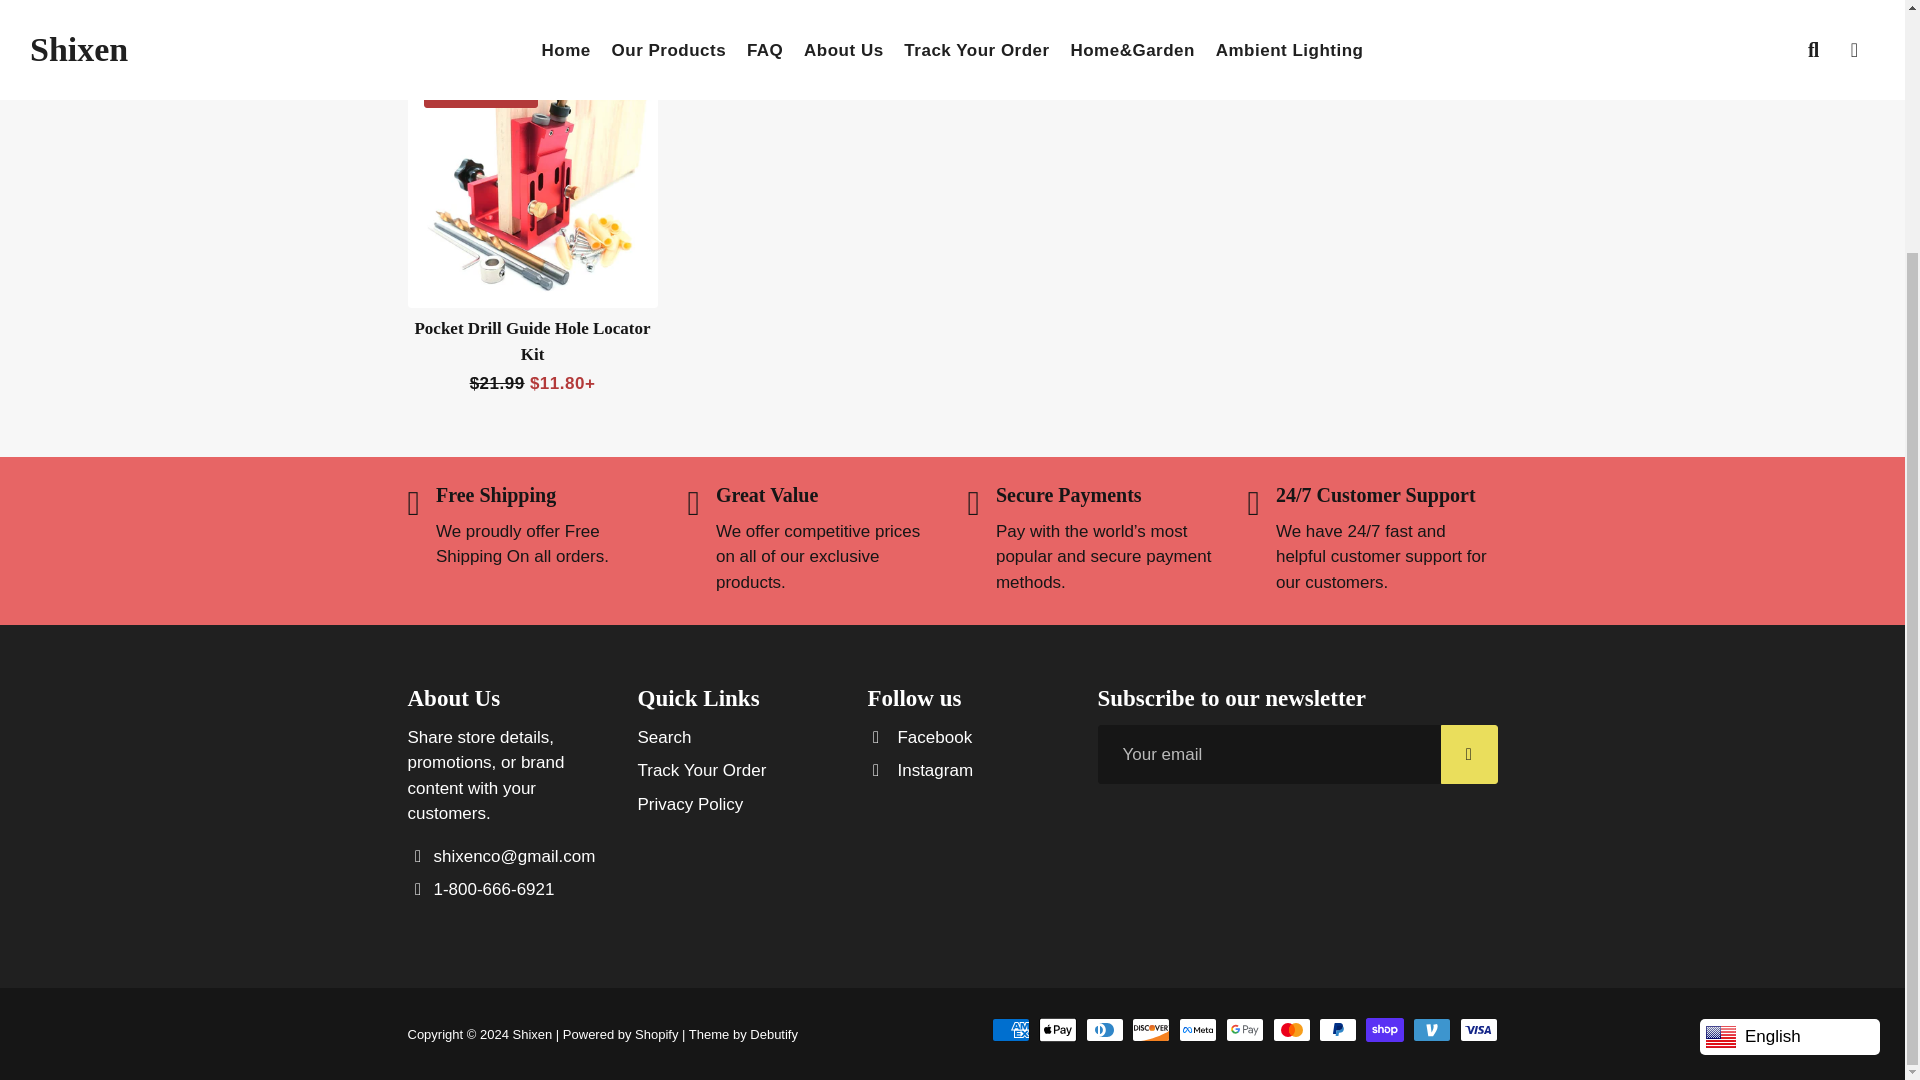 The width and height of the screenshot is (1920, 1080). Describe the element at coordinates (920, 737) in the screenshot. I see `Facebook` at that location.